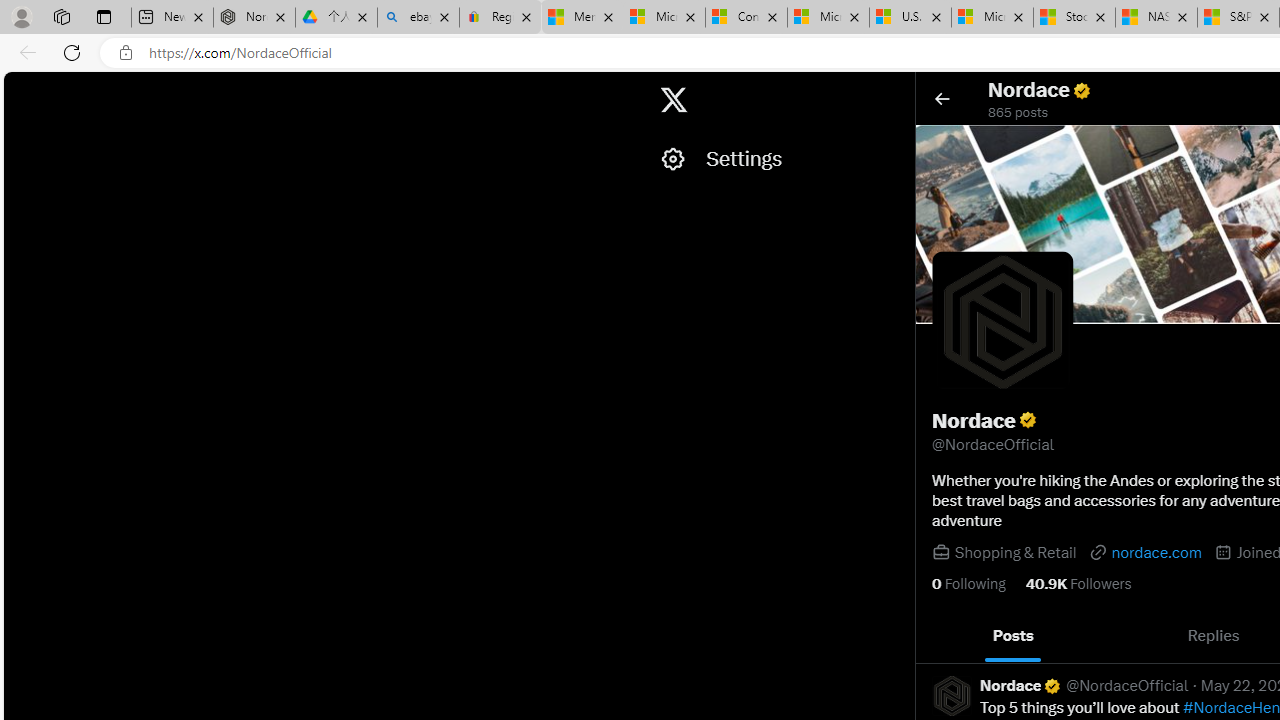 The width and height of the screenshot is (1280, 720). I want to click on Square profile picture and Opens profile photo, so click(1002, 321).